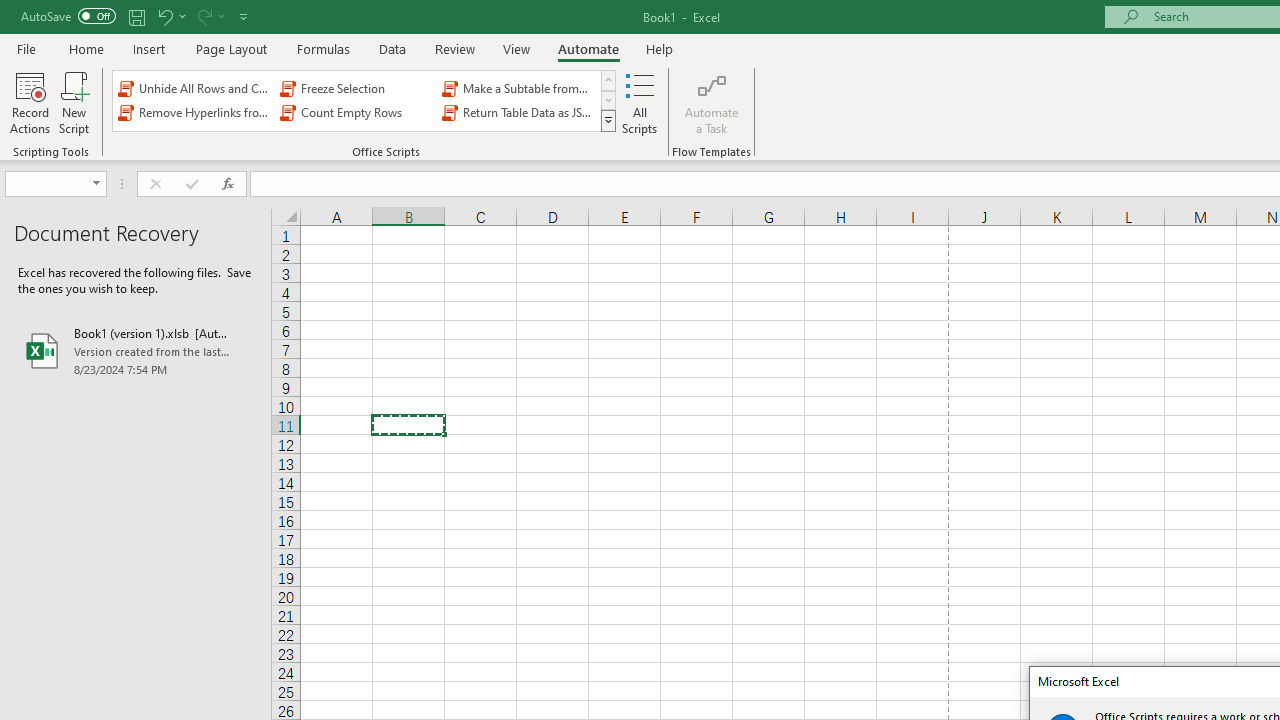  What do you see at coordinates (588, 48) in the screenshot?
I see `Automate` at bounding box center [588, 48].